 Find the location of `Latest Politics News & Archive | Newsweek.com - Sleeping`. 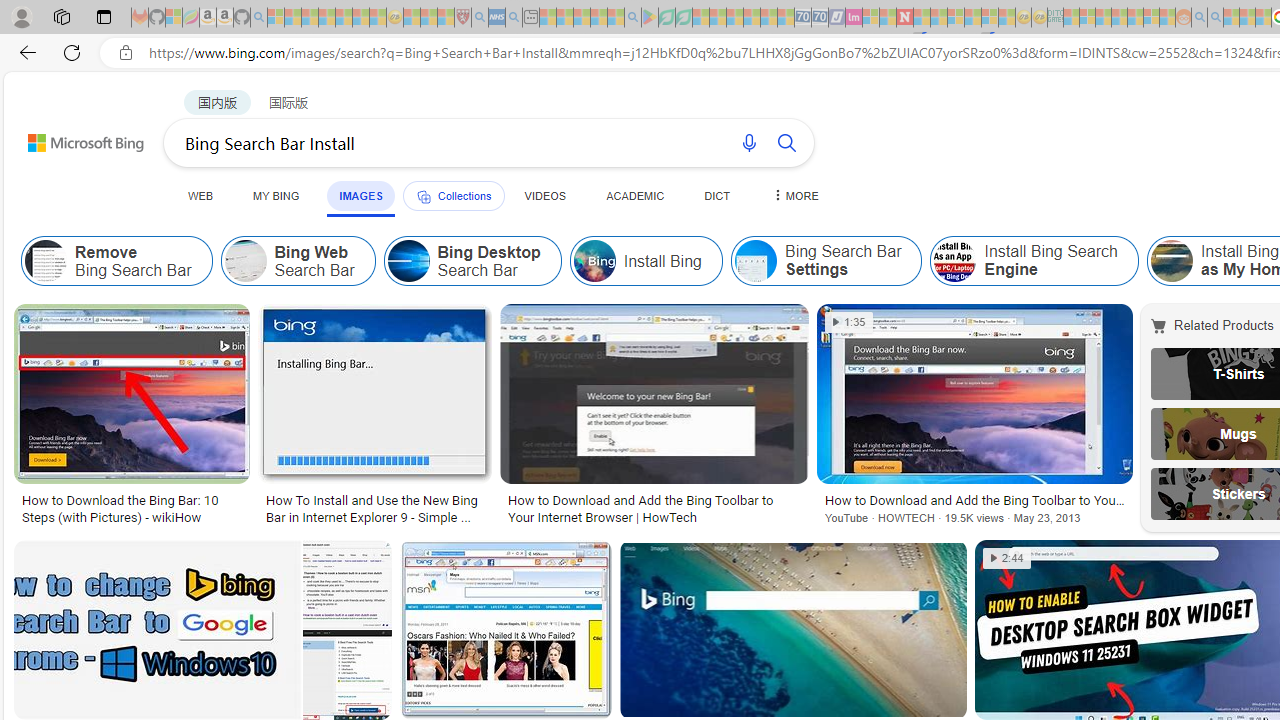

Latest Politics News & Archive | Newsweek.com - Sleeping is located at coordinates (904, 18).